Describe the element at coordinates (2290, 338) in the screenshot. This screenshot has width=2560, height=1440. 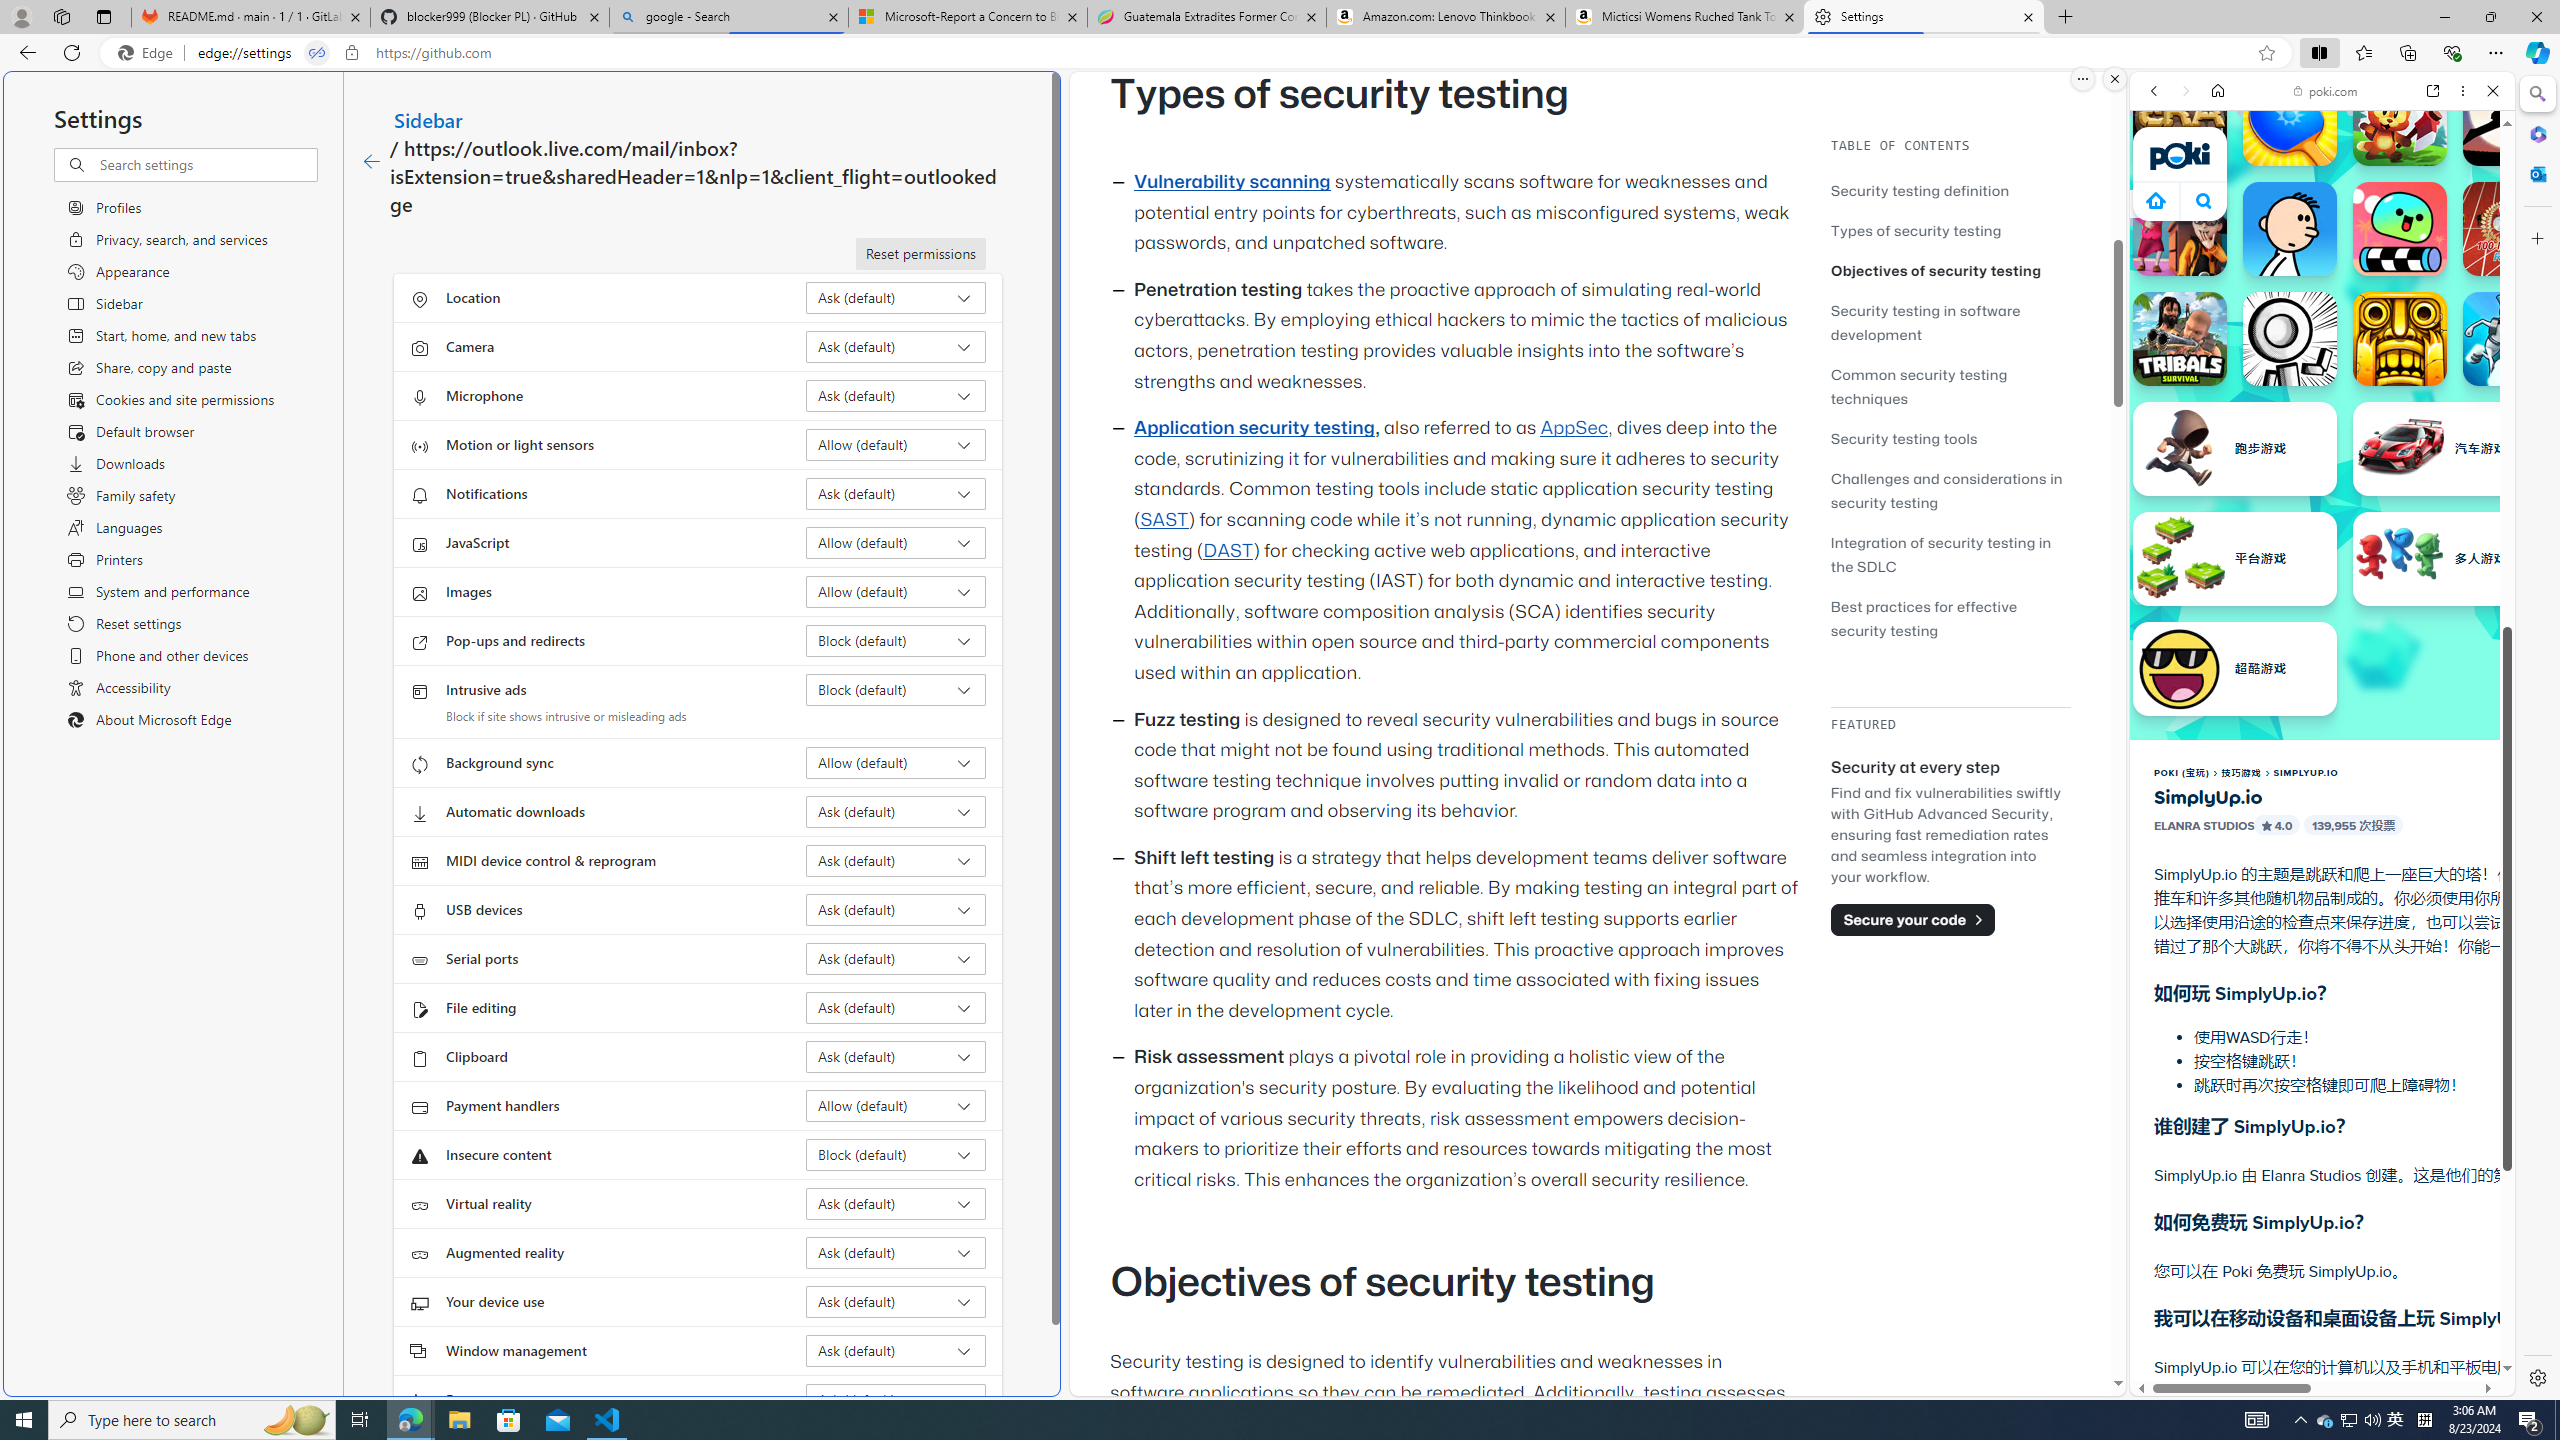
I see `OvO Classic OvO Classic` at that location.